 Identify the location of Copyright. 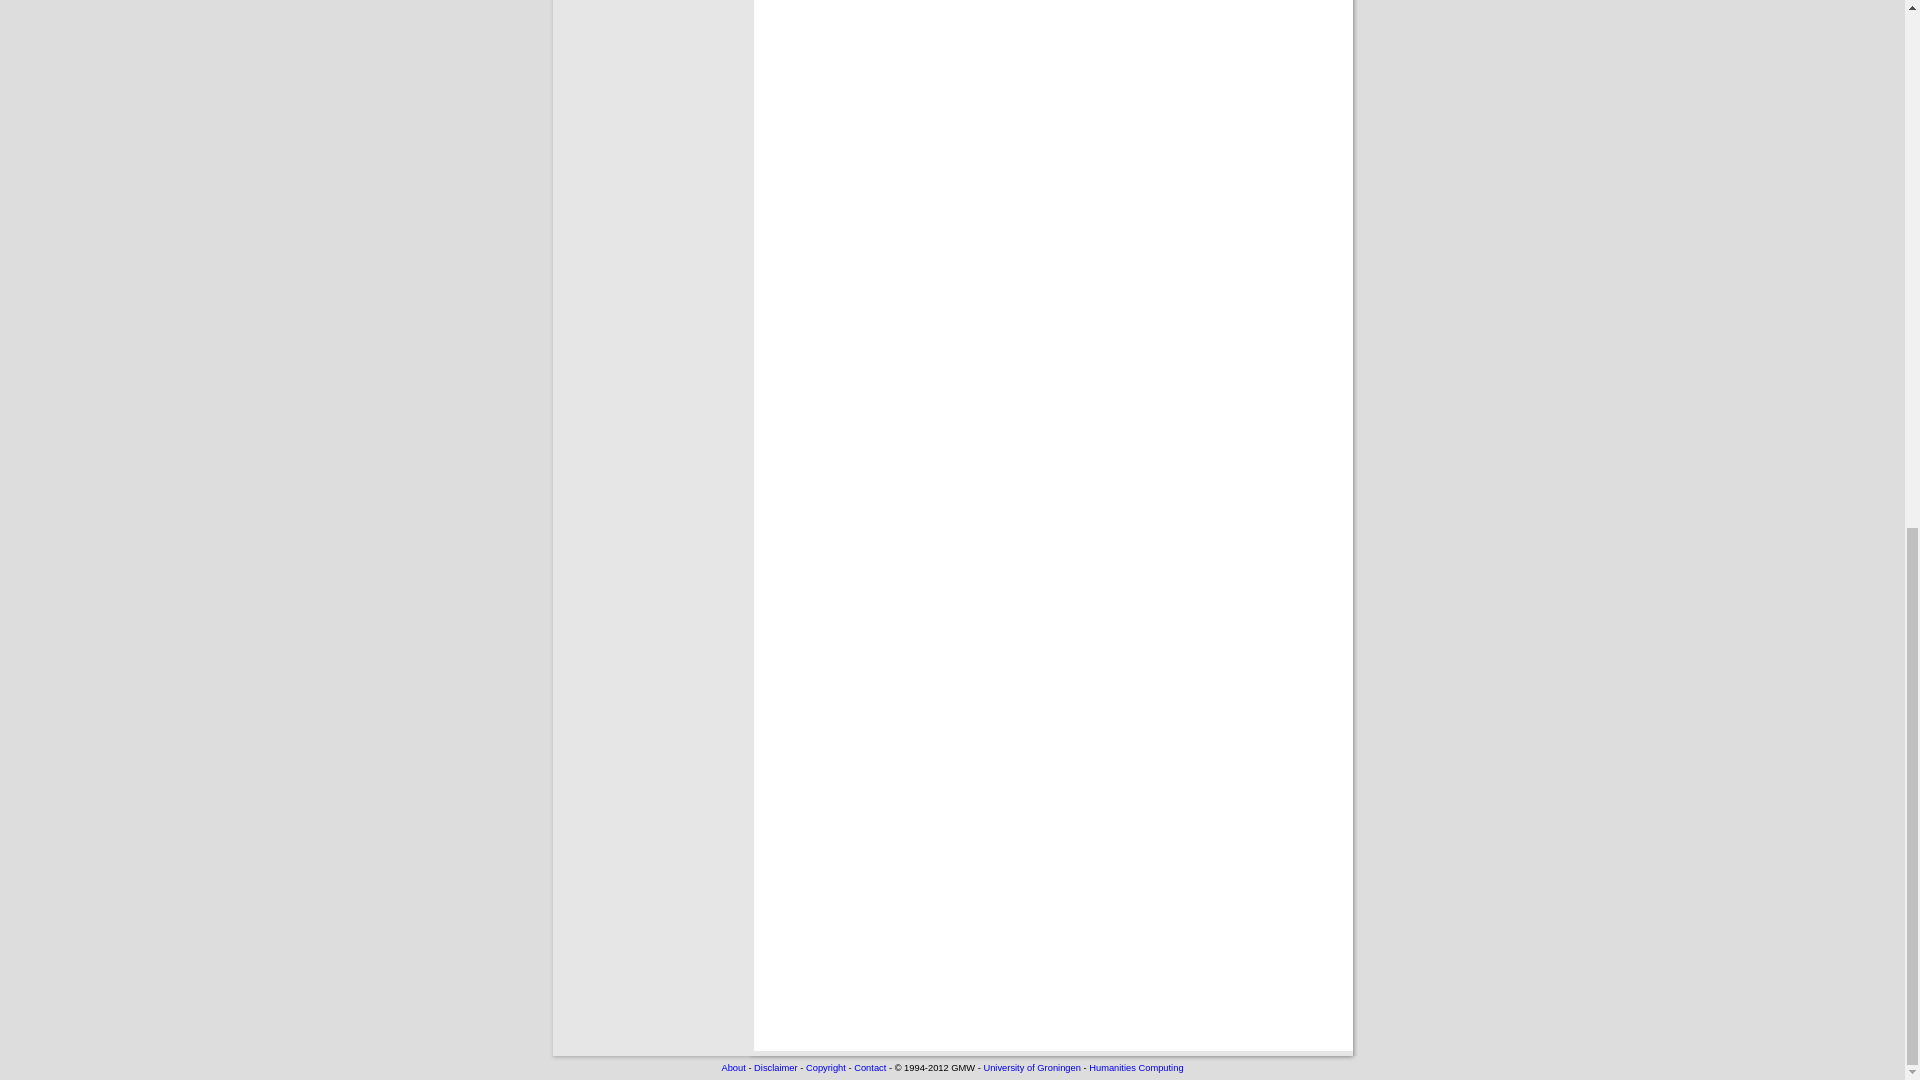
(826, 1068).